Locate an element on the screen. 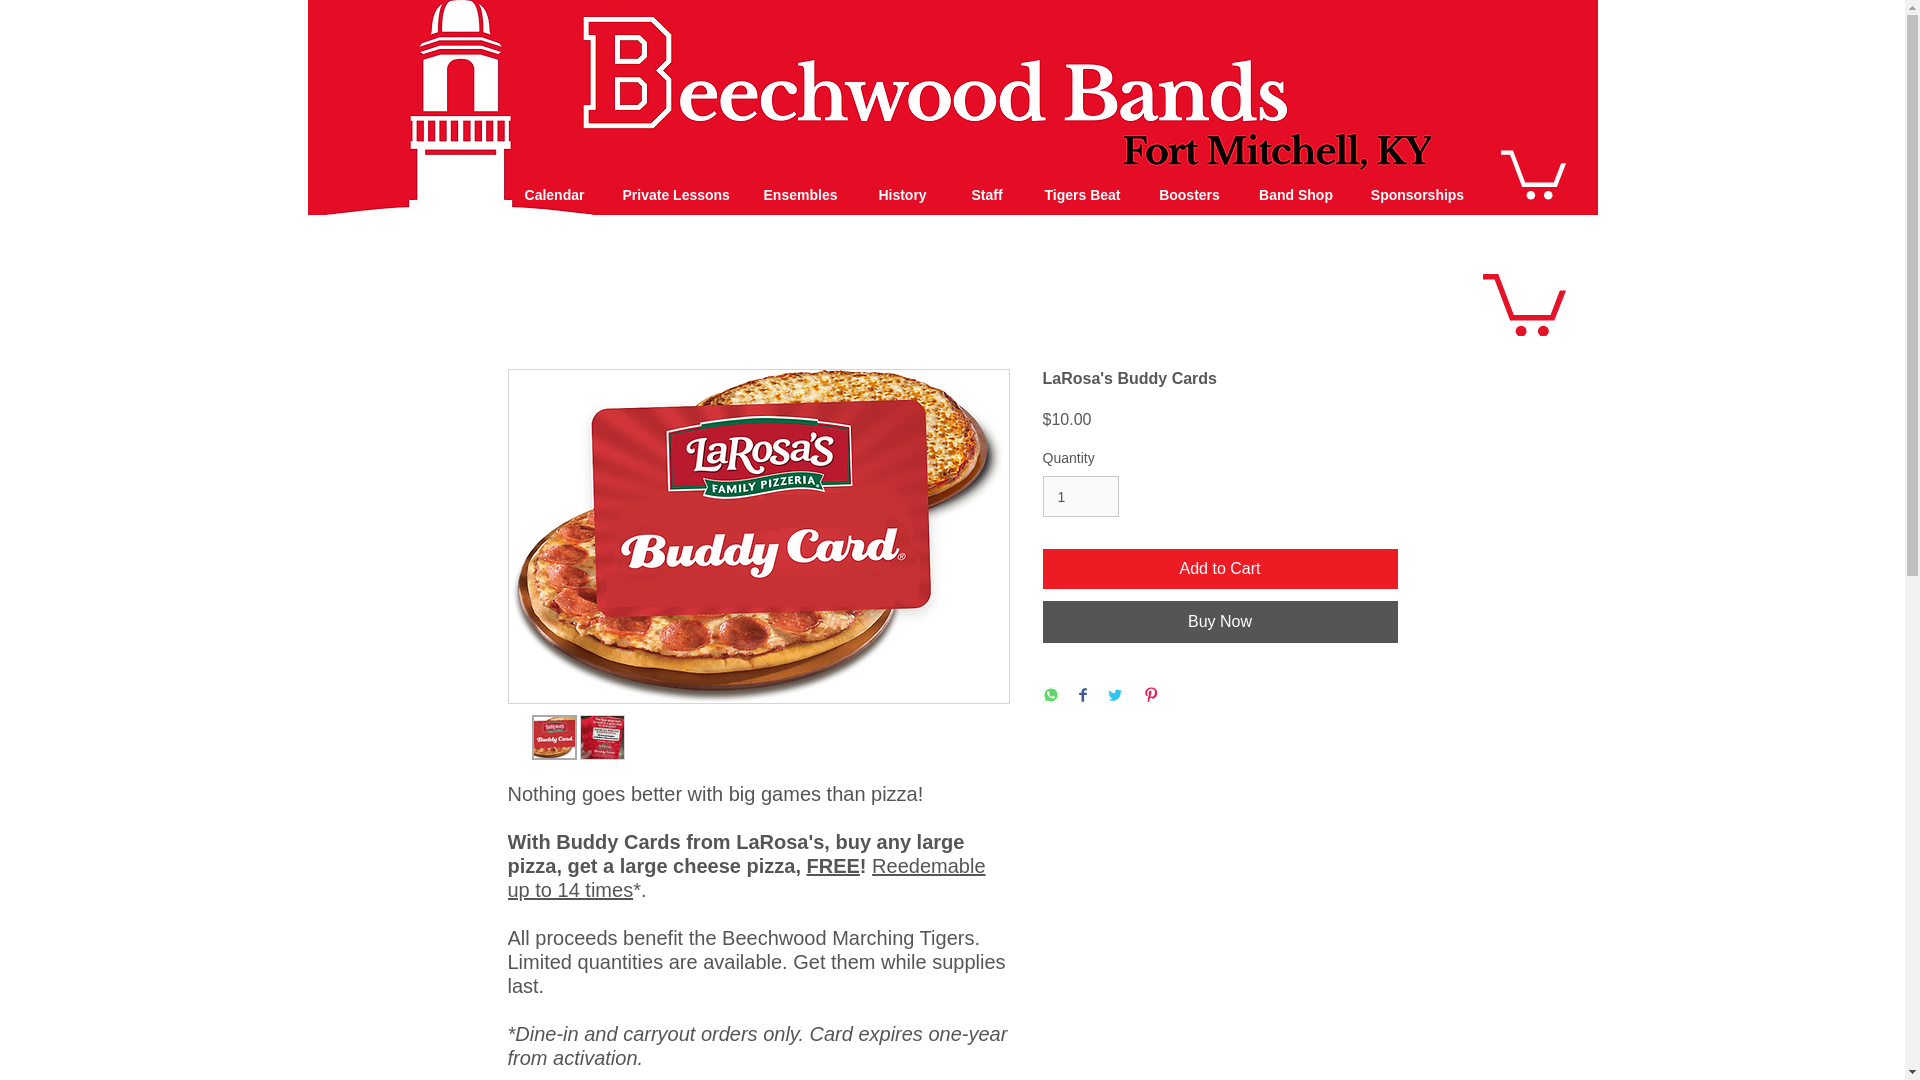 This screenshot has width=1920, height=1080. Boosters is located at coordinates (1189, 194).